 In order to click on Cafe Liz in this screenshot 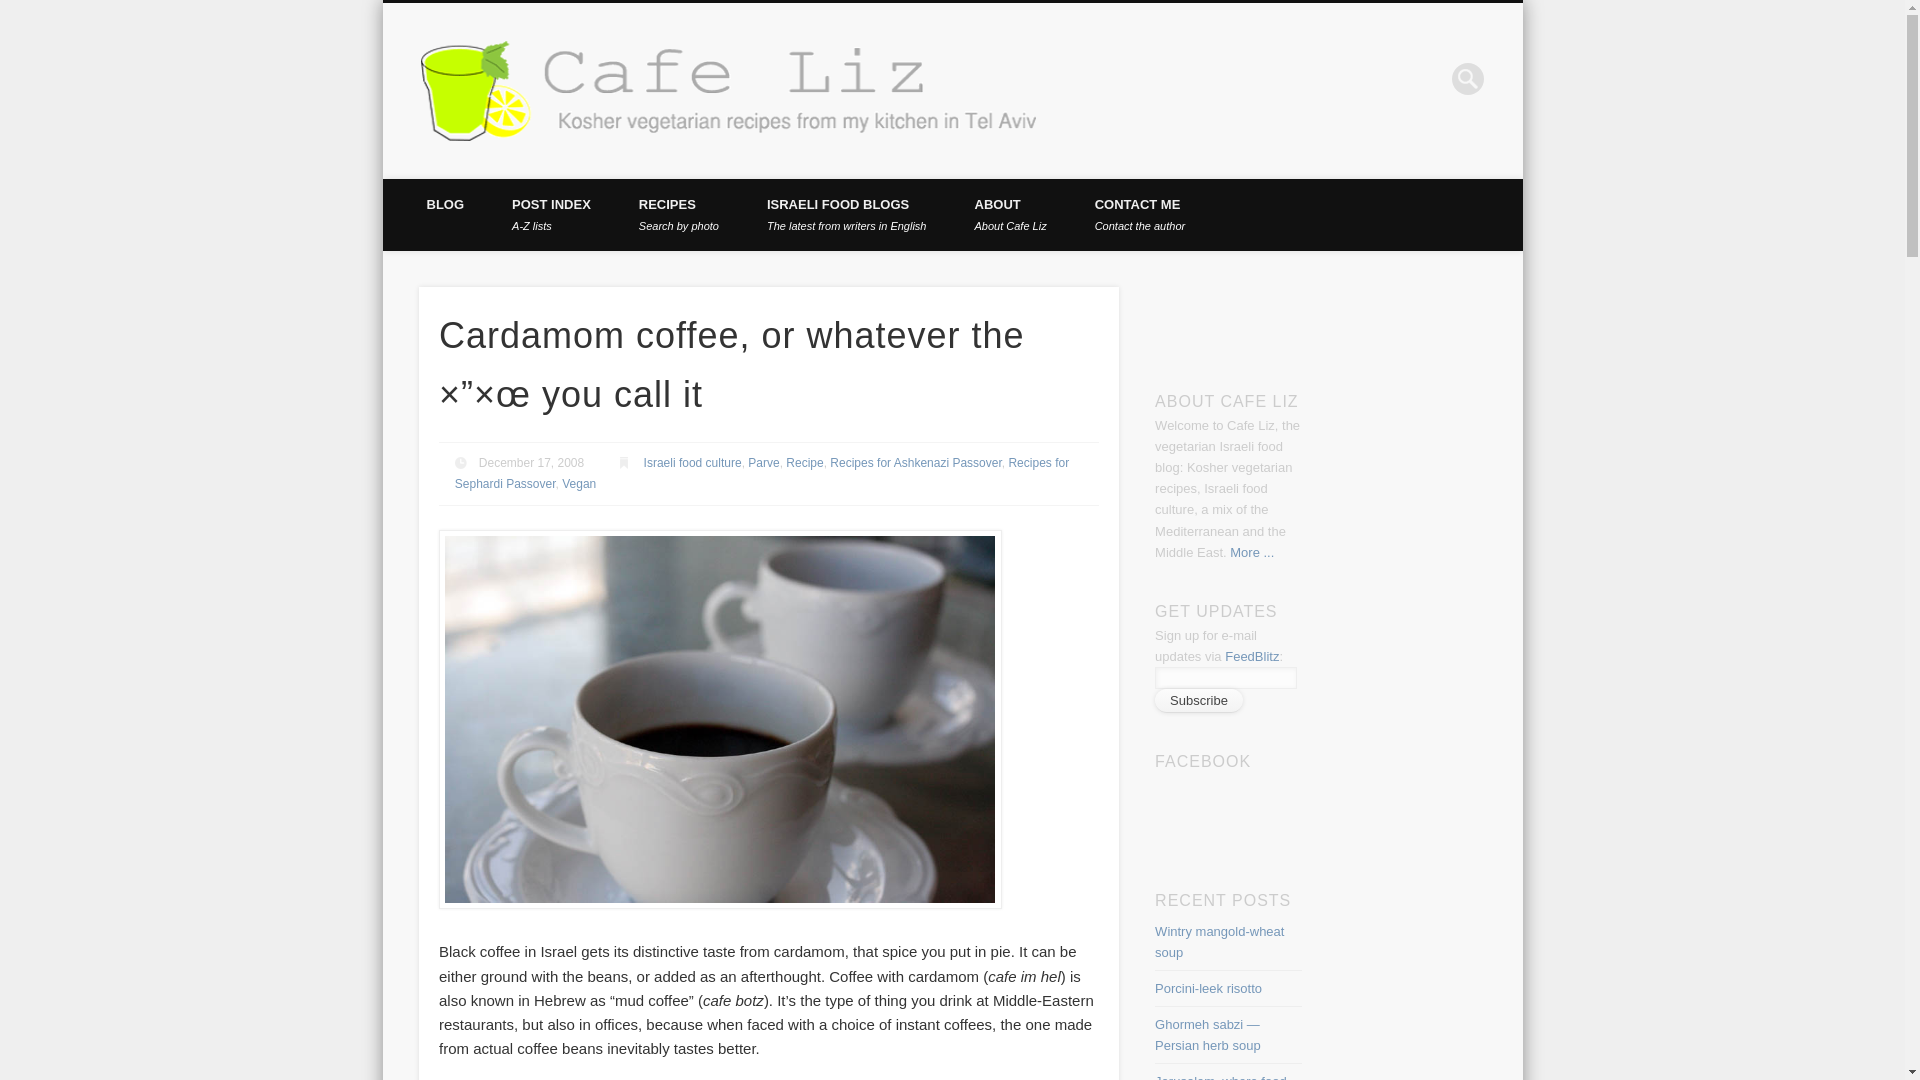, I will do `click(692, 462)`.